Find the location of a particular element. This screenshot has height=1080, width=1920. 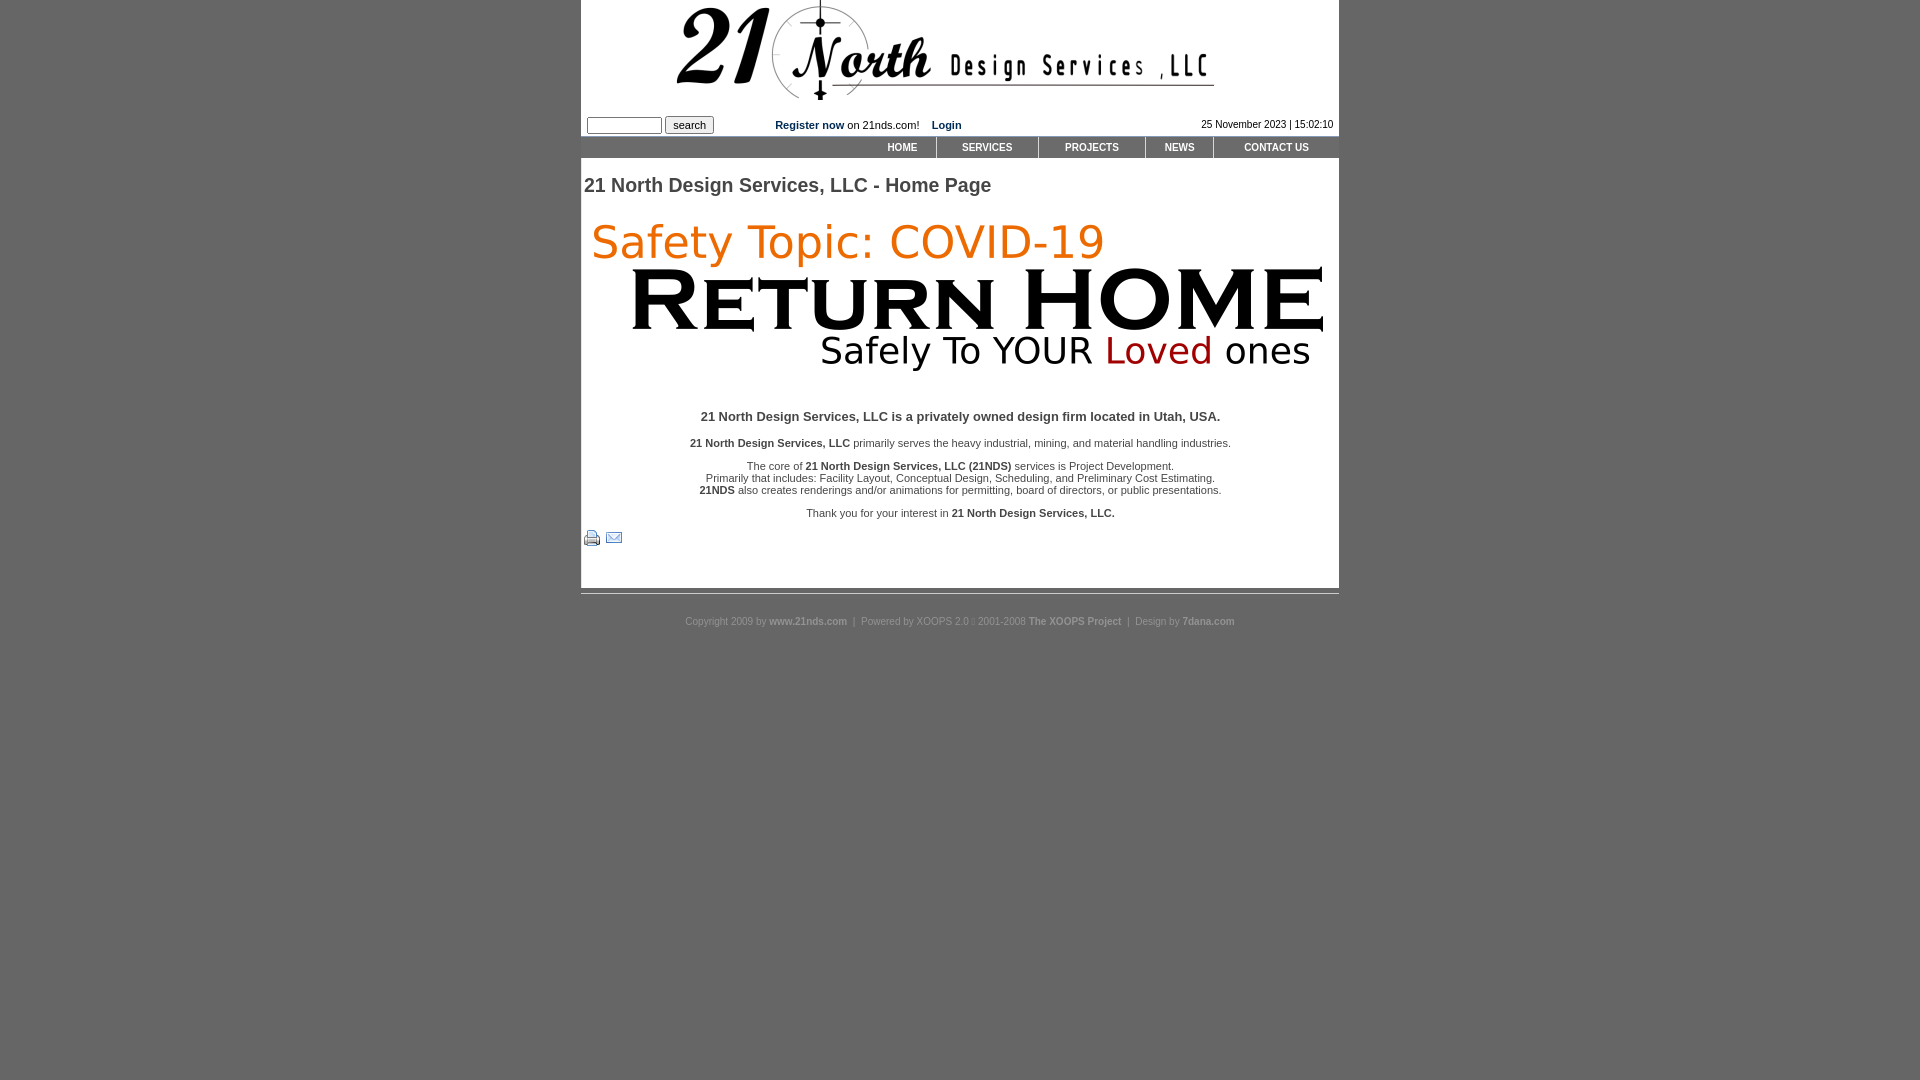

CONTACT US is located at coordinates (1276, 148).